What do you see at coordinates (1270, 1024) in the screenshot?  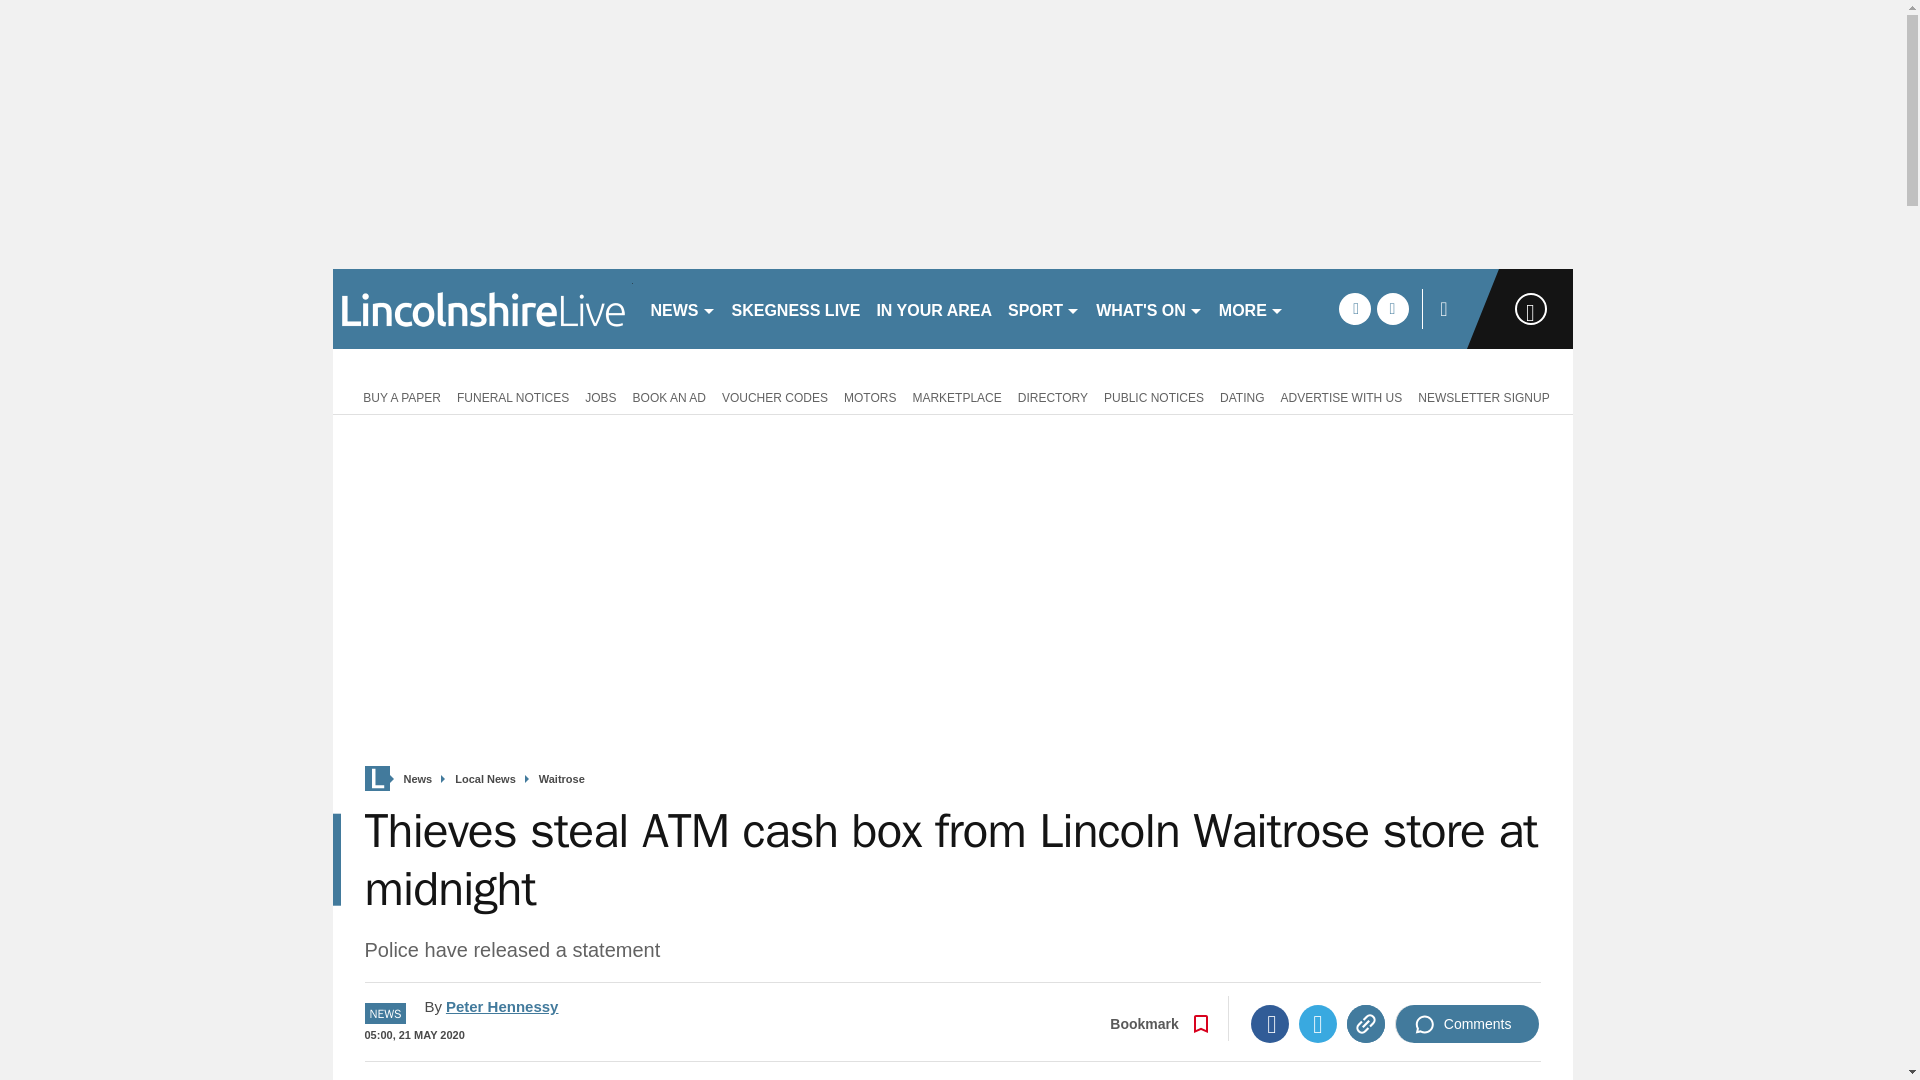 I see `Facebook` at bounding box center [1270, 1024].